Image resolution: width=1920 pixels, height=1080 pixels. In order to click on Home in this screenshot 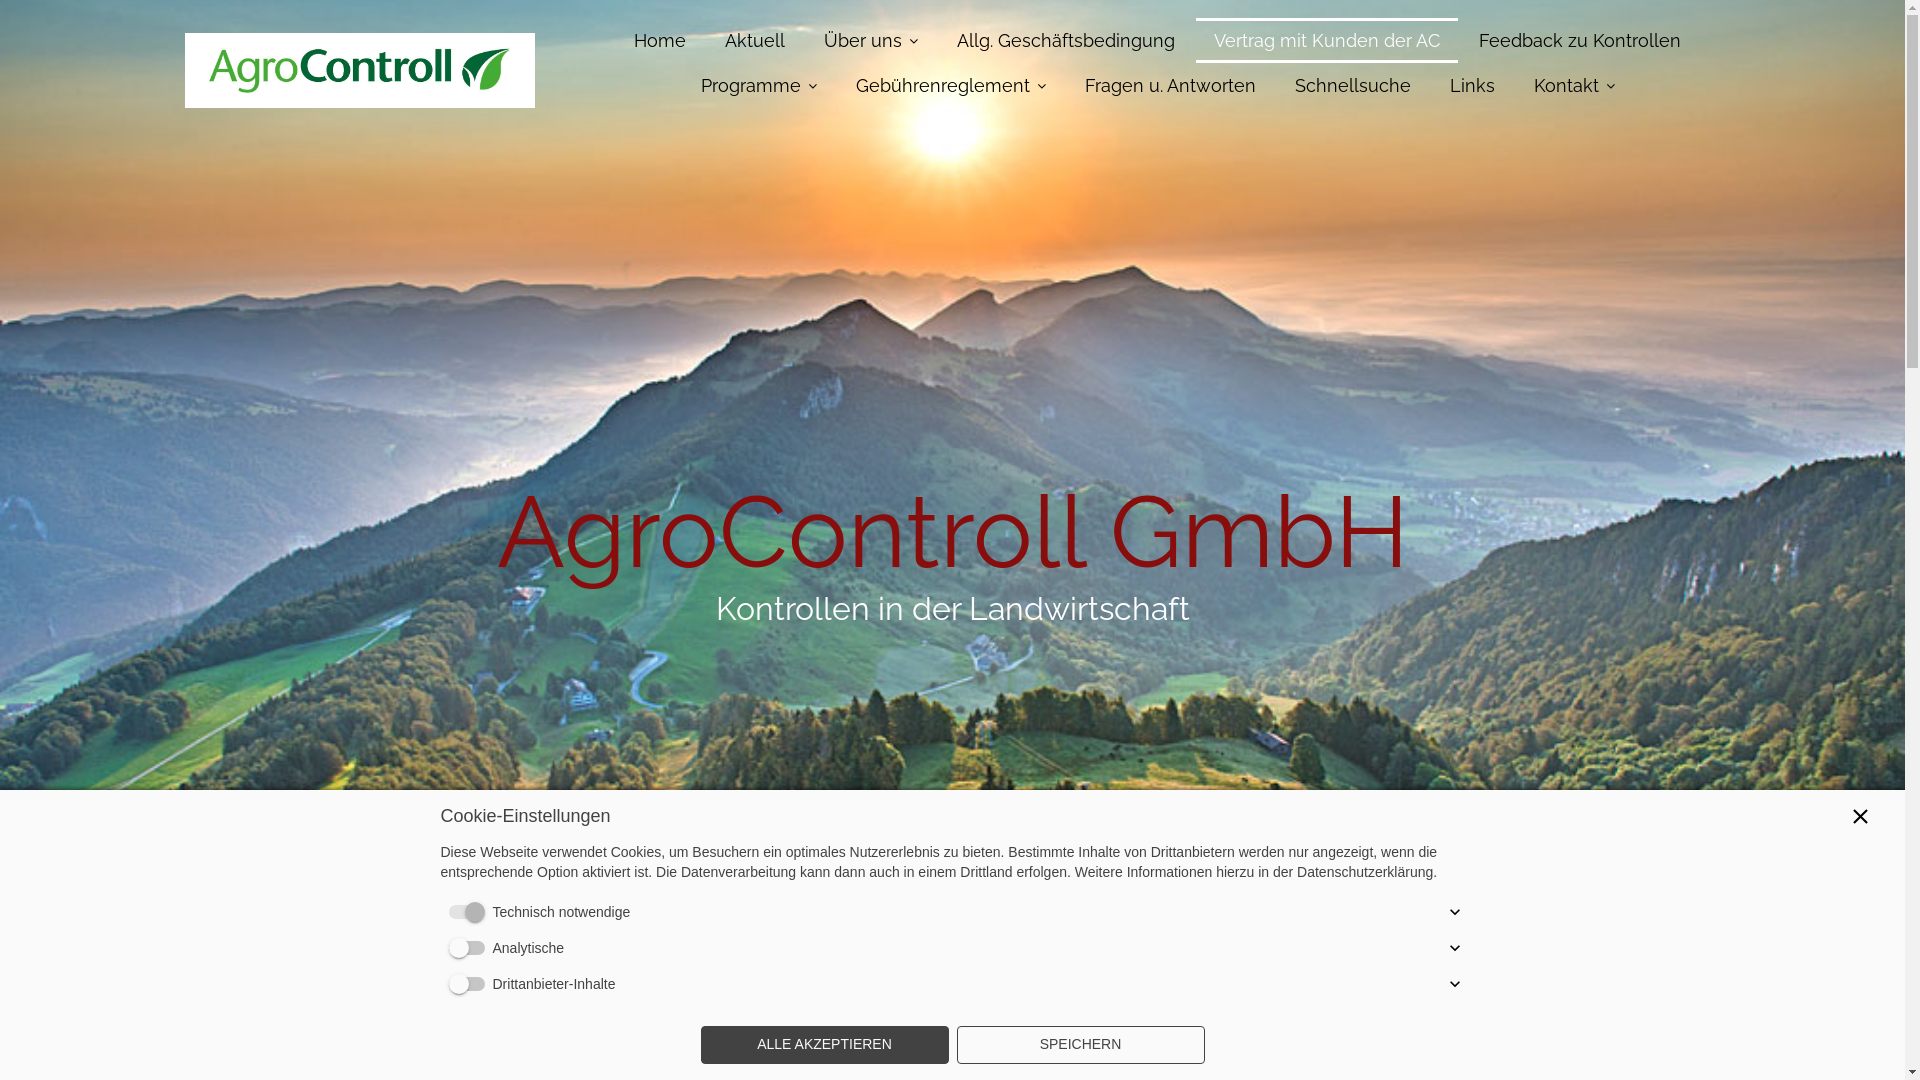, I will do `click(660, 40)`.